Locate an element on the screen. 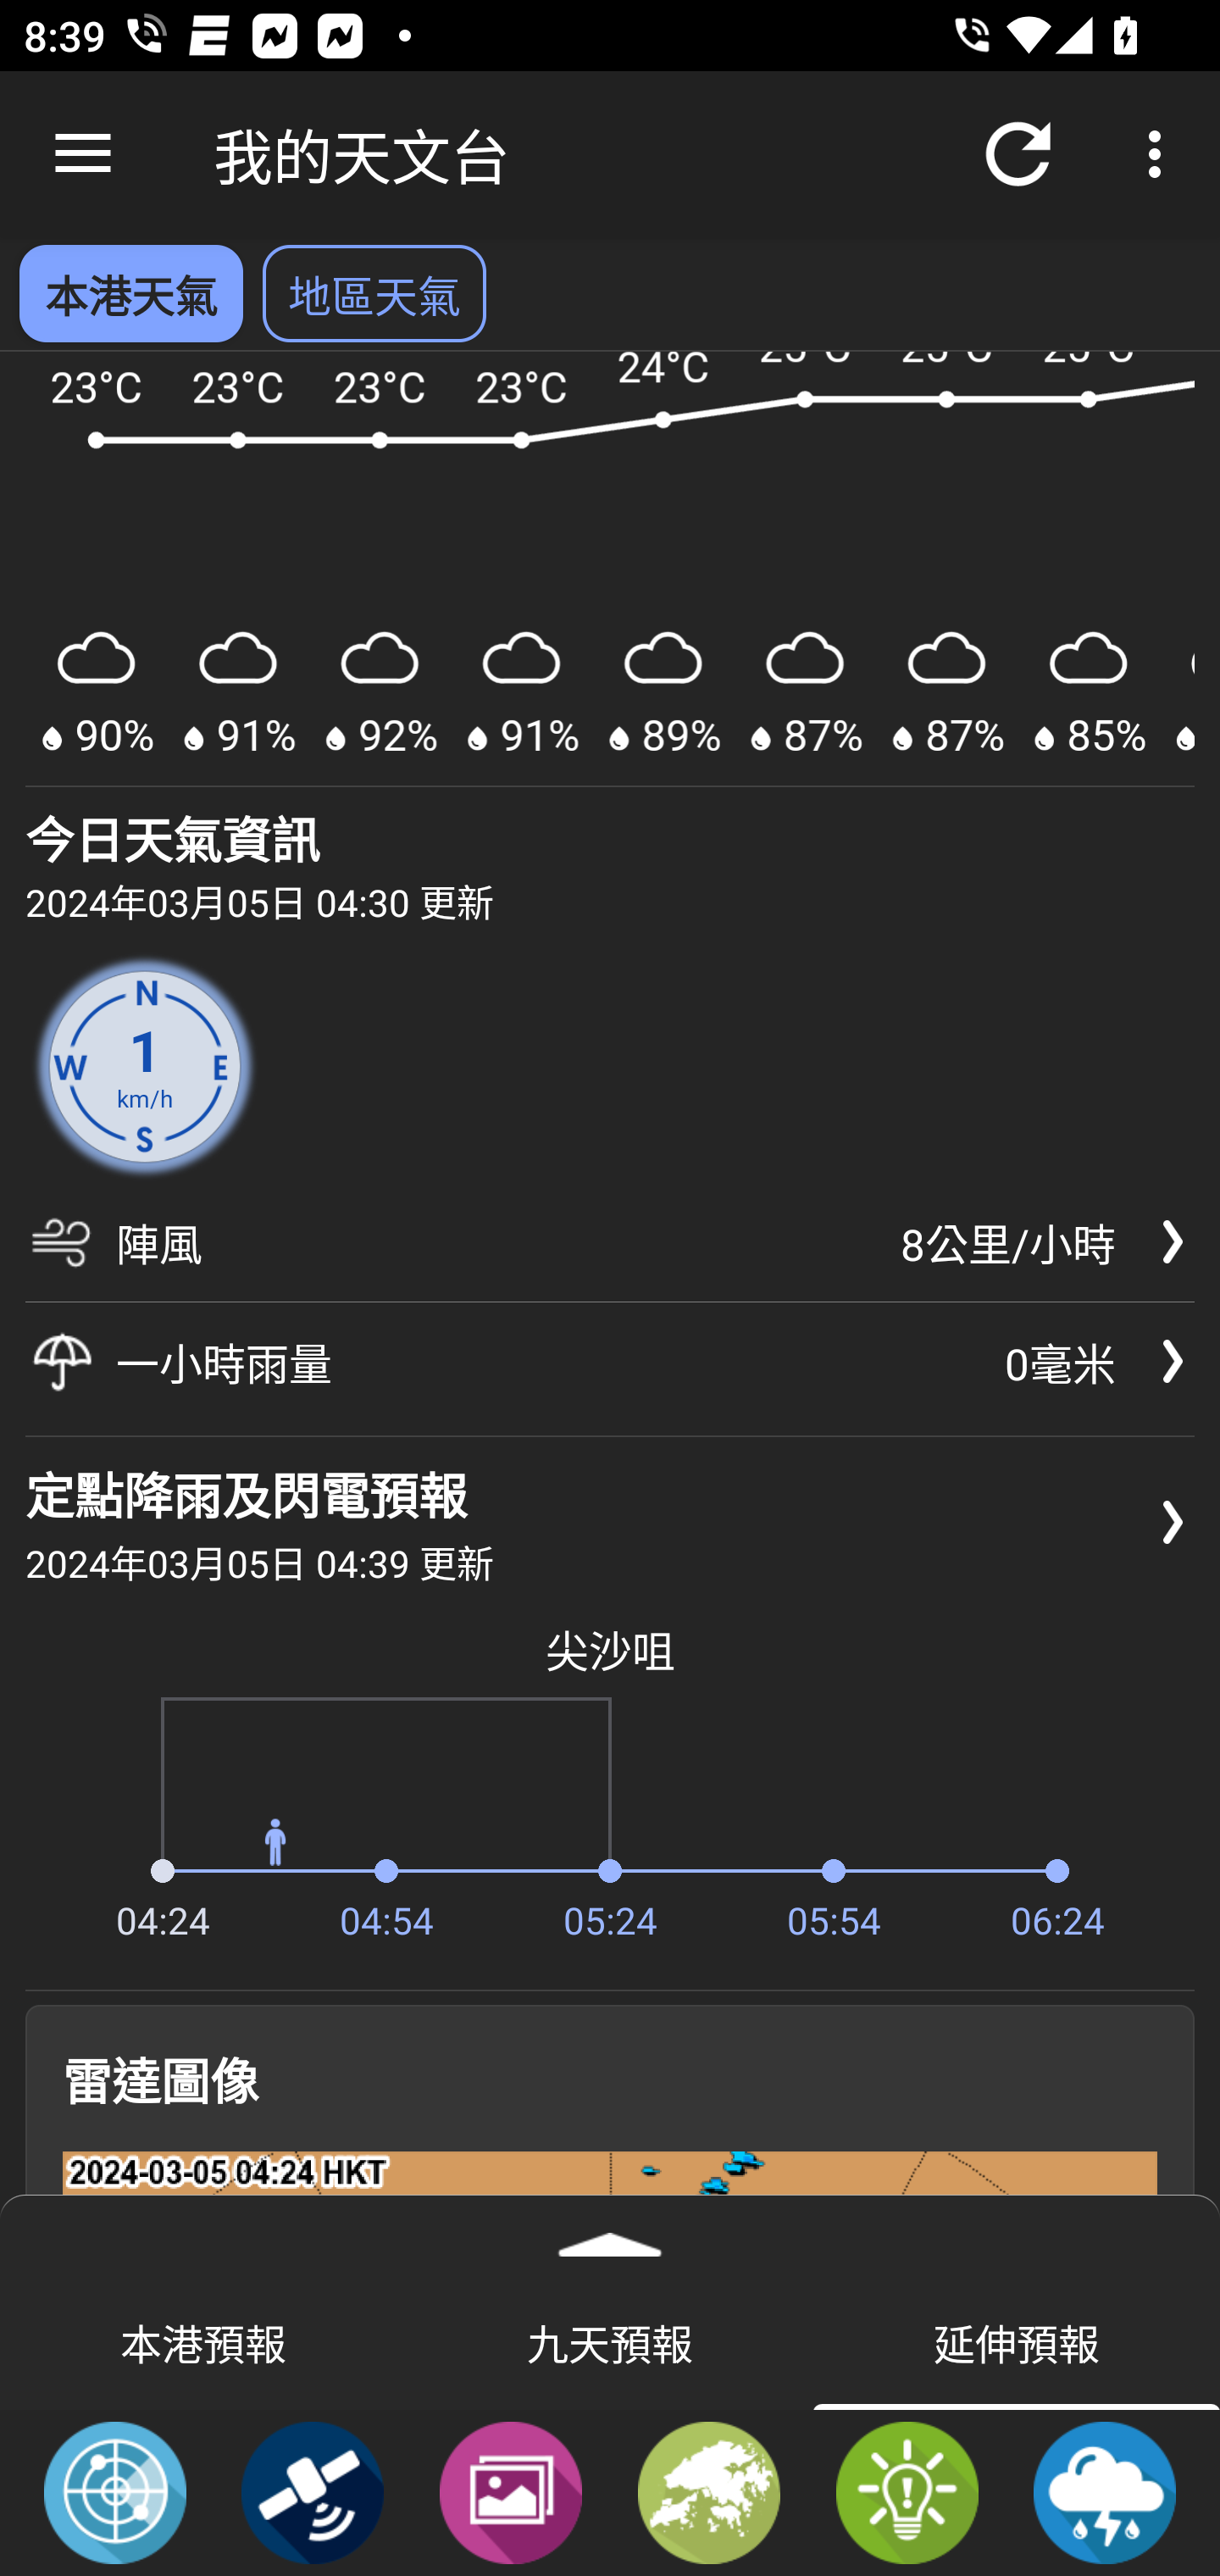  陣風 8公里/小時 陣風 8公里/小時 is located at coordinates (610, 1254).